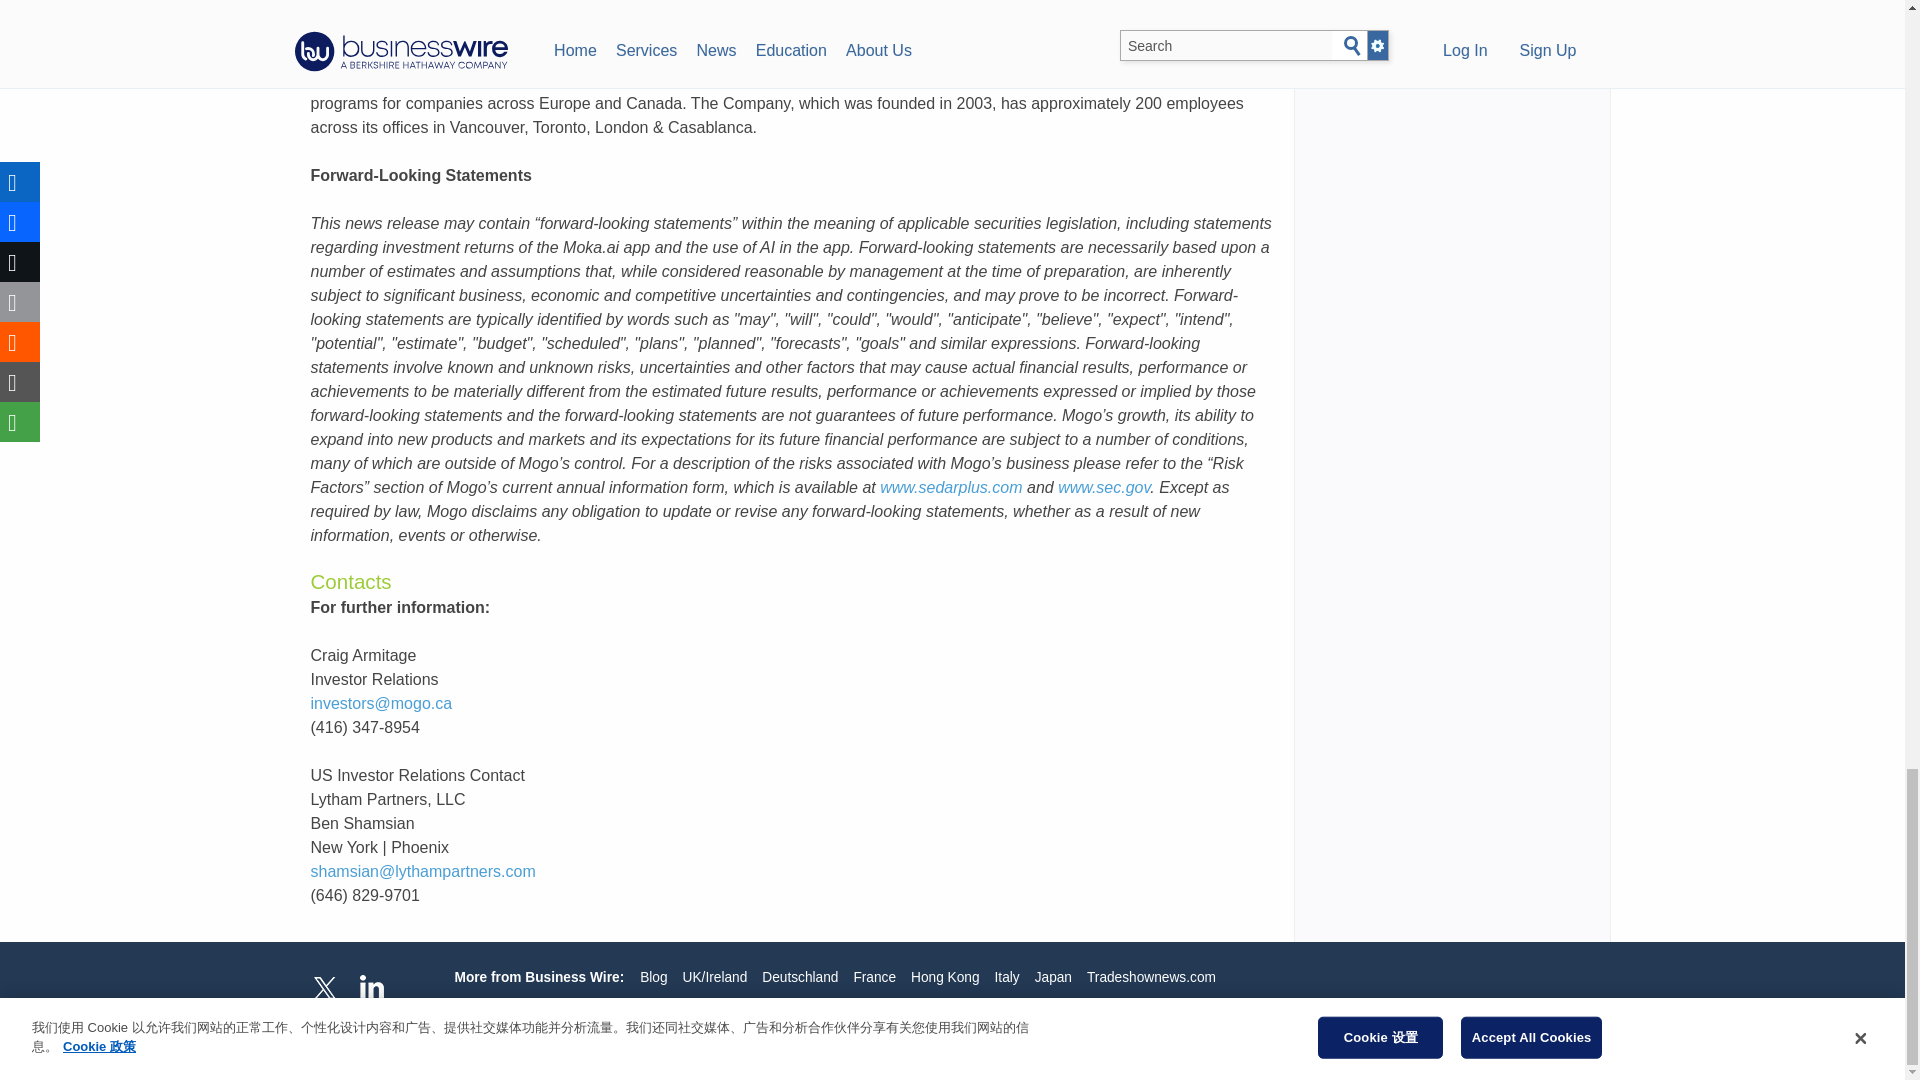  Describe the element at coordinates (1104, 487) in the screenshot. I see `www.sec.gov` at that location.